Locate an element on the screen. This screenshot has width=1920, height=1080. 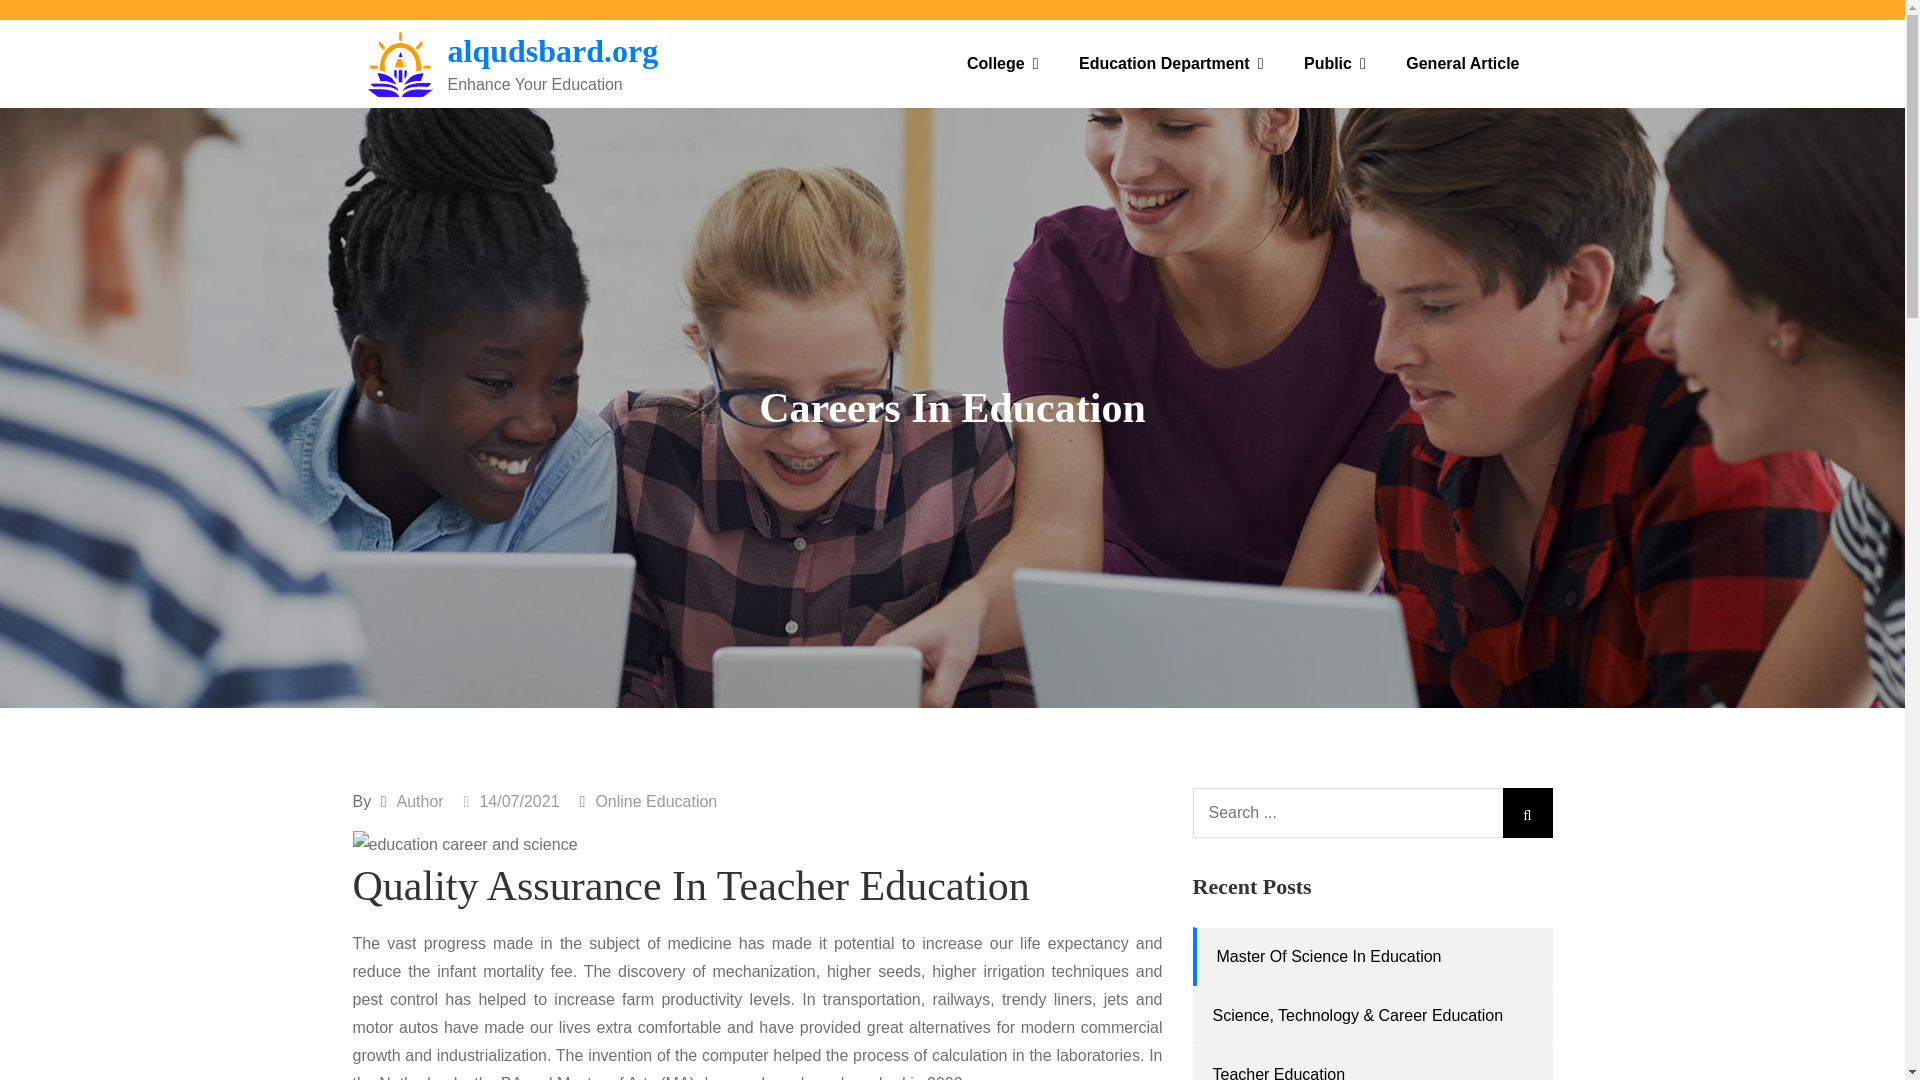
Education Department is located at coordinates (1172, 64).